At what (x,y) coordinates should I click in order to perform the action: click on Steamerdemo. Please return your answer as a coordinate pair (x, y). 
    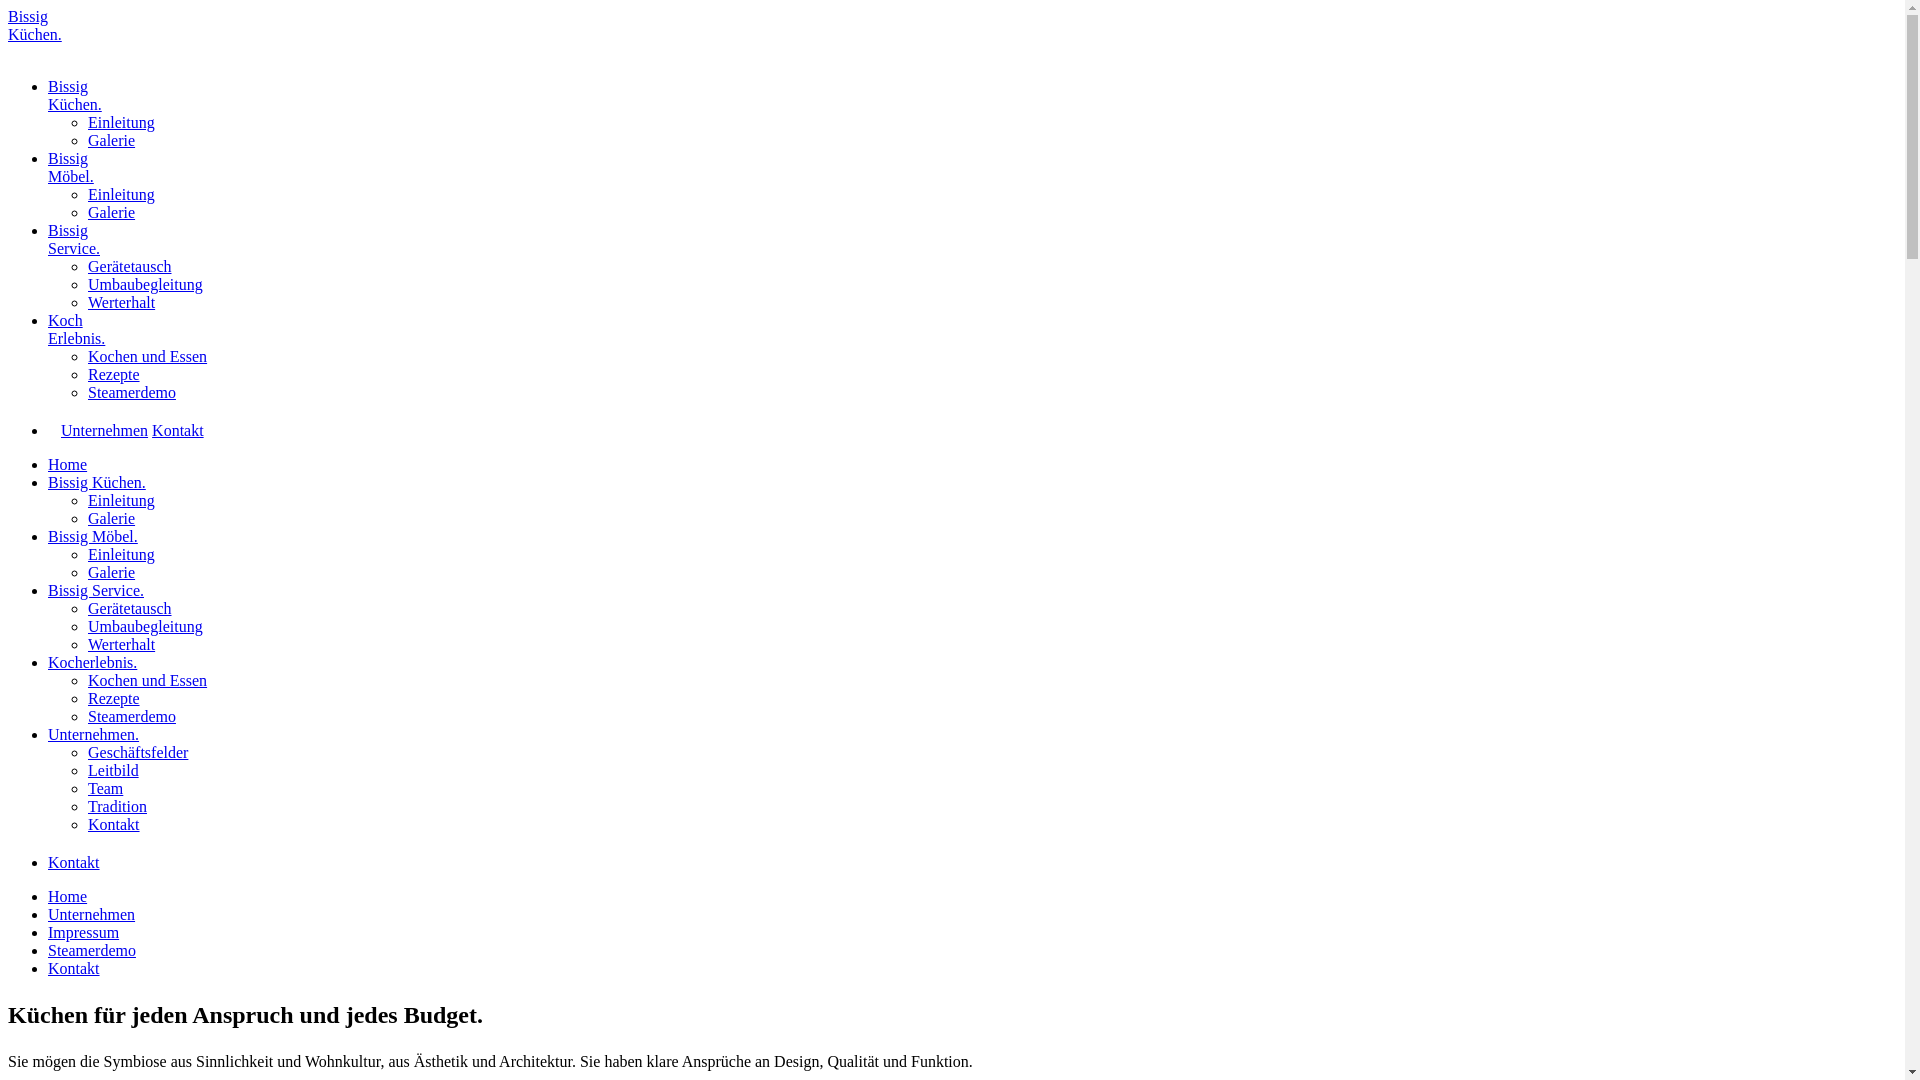
    Looking at the image, I should click on (132, 716).